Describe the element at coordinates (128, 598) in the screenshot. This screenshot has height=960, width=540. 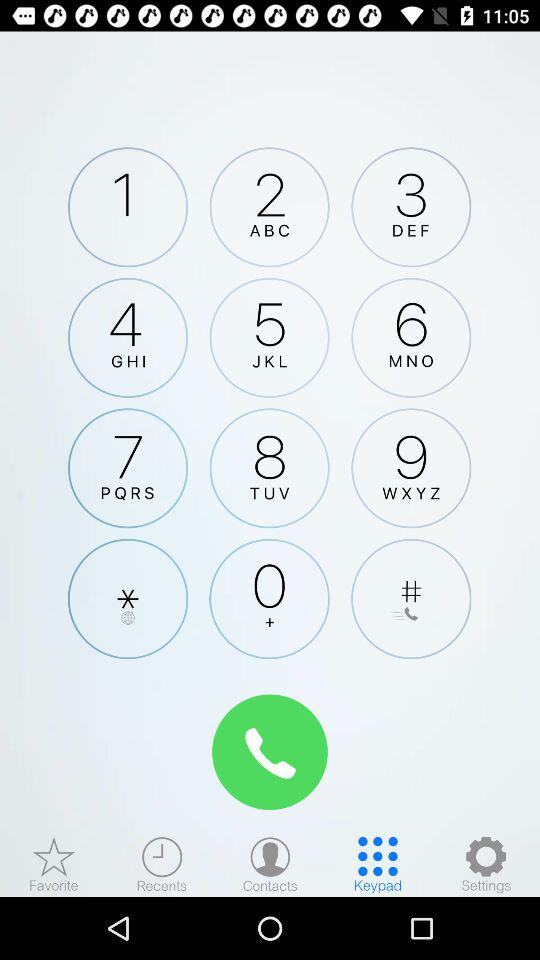
I see `asterisk` at that location.